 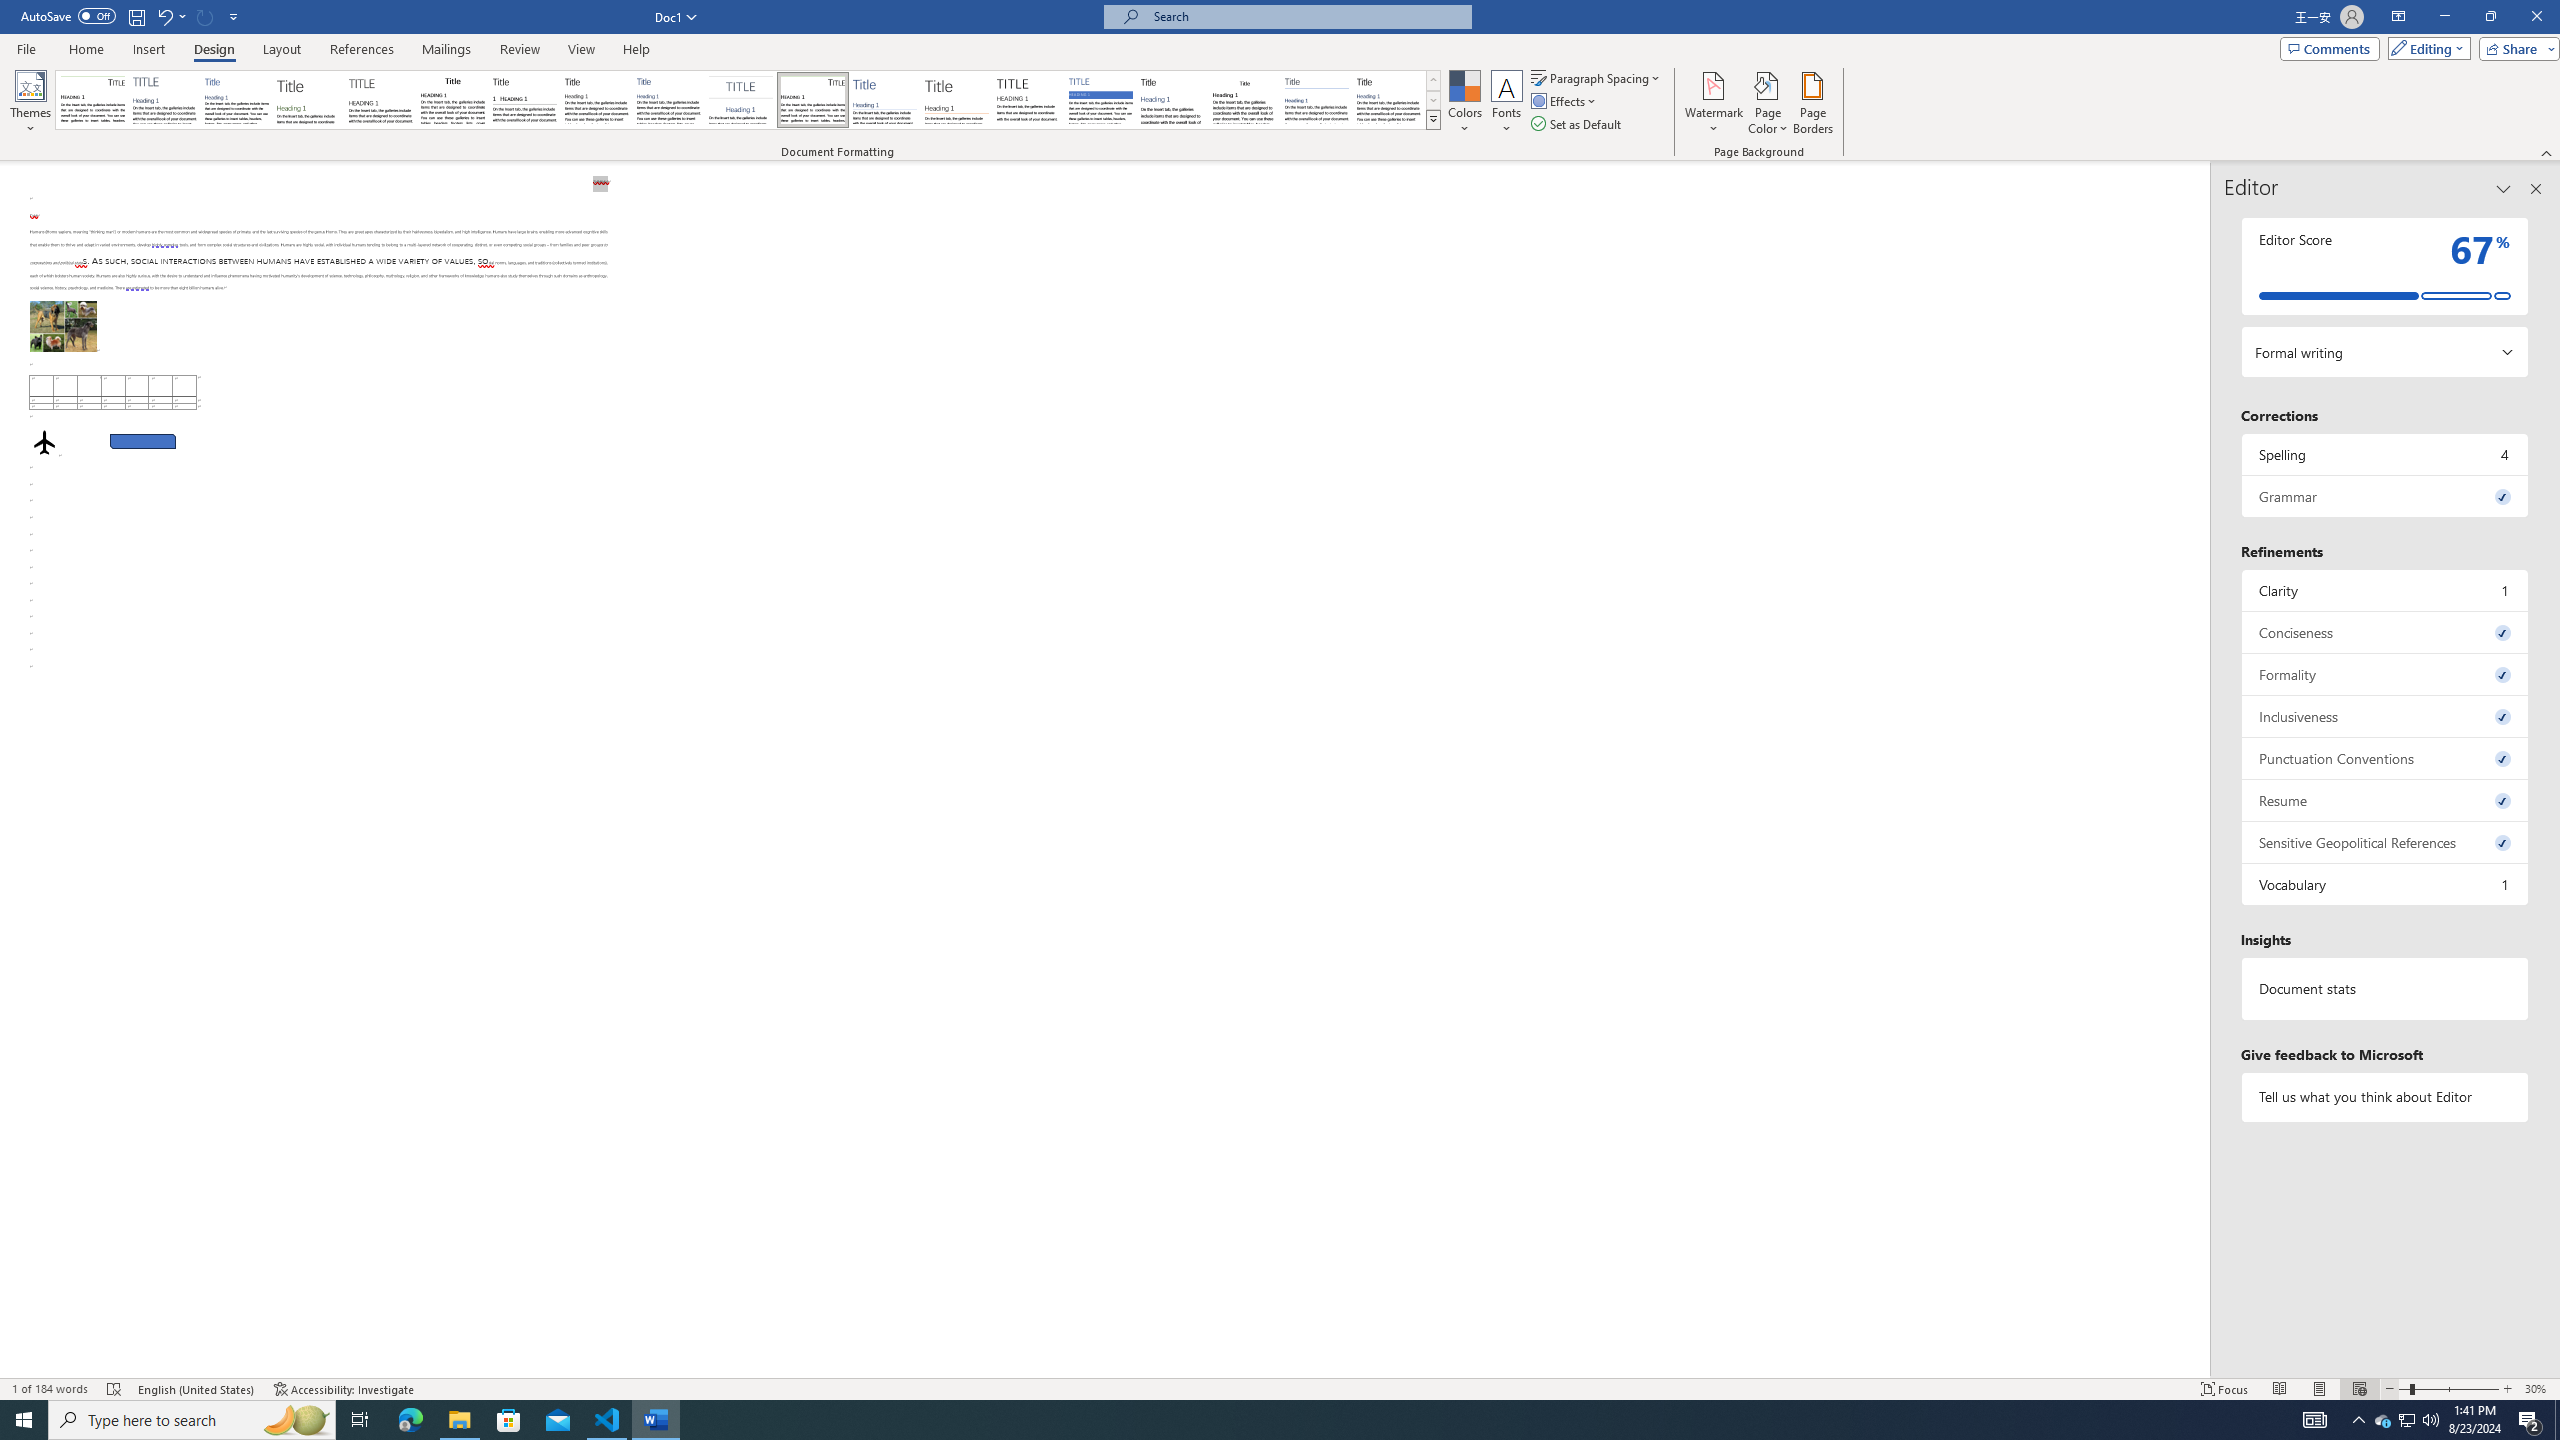 What do you see at coordinates (1565, 100) in the screenshot?
I see `Effects` at bounding box center [1565, 100].